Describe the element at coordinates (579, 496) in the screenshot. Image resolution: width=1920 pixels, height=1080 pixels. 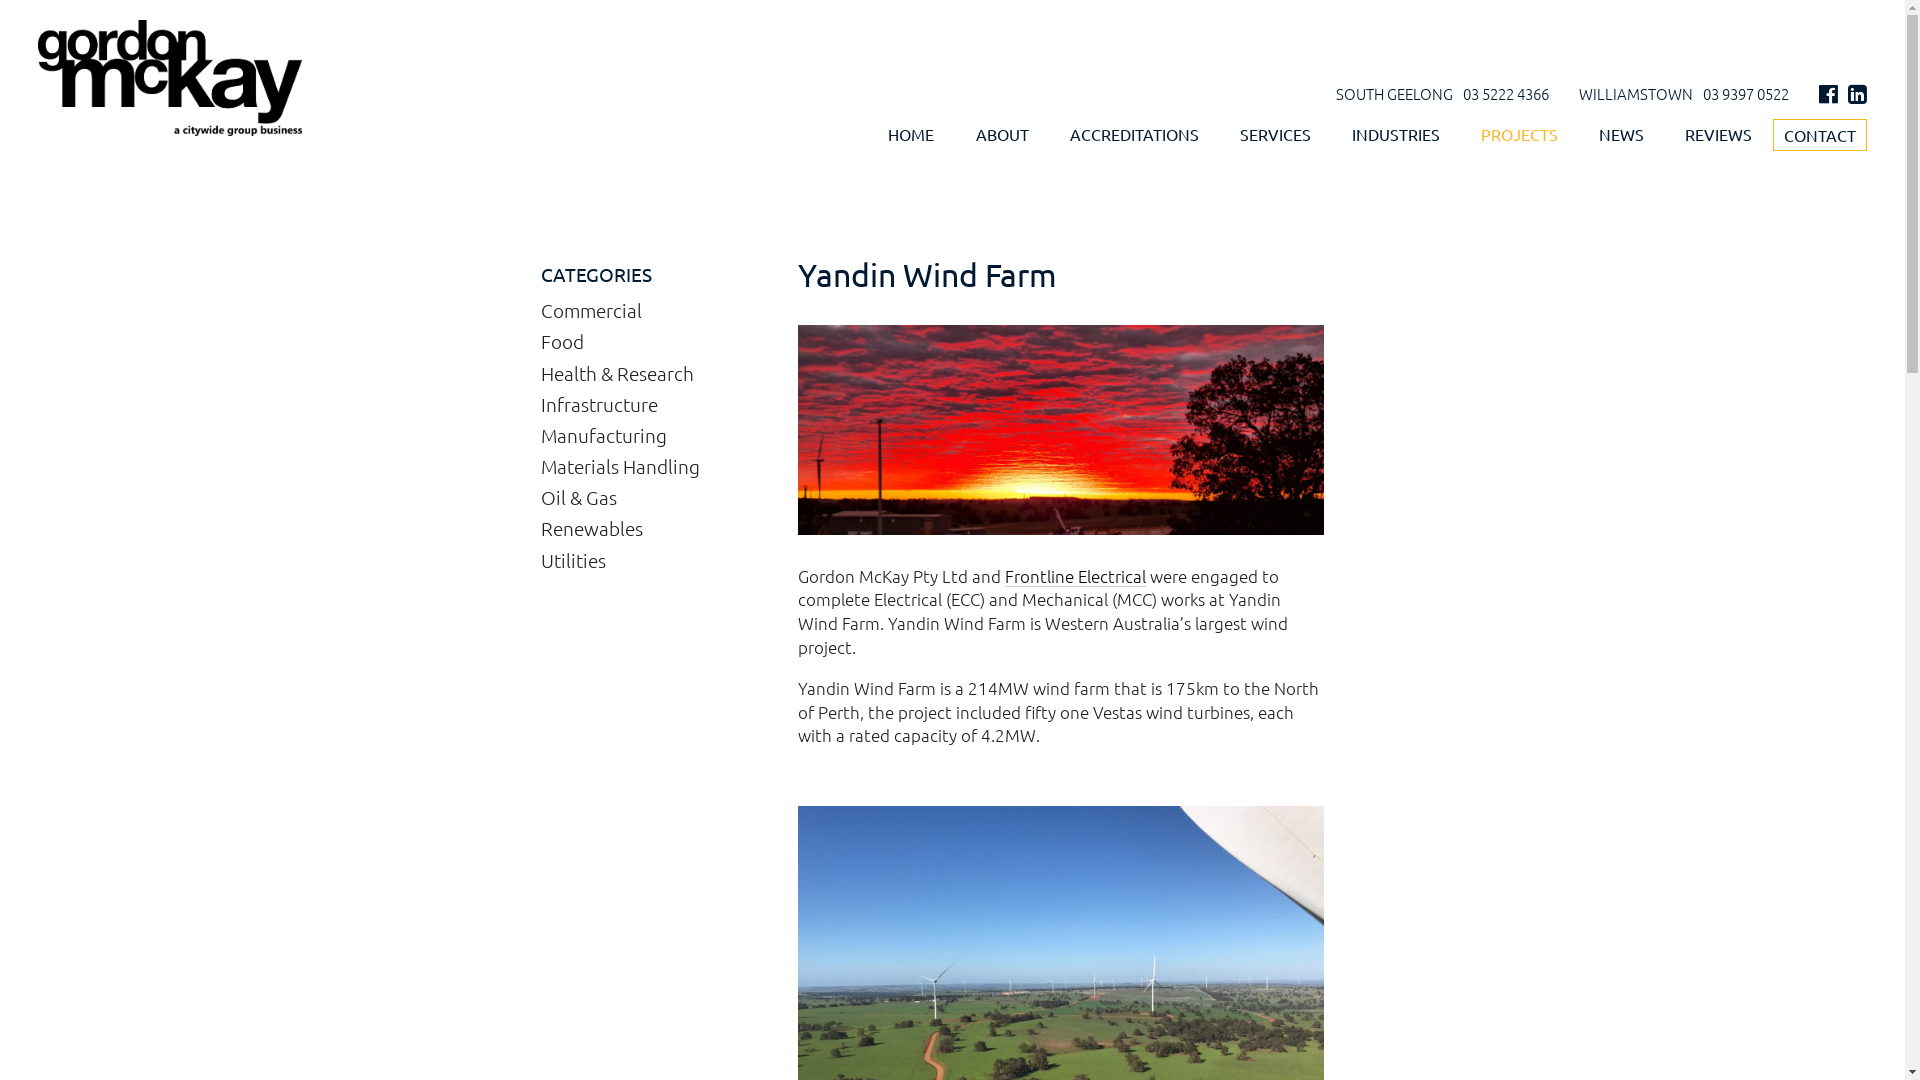
I see `Oil & Gas` at that location.